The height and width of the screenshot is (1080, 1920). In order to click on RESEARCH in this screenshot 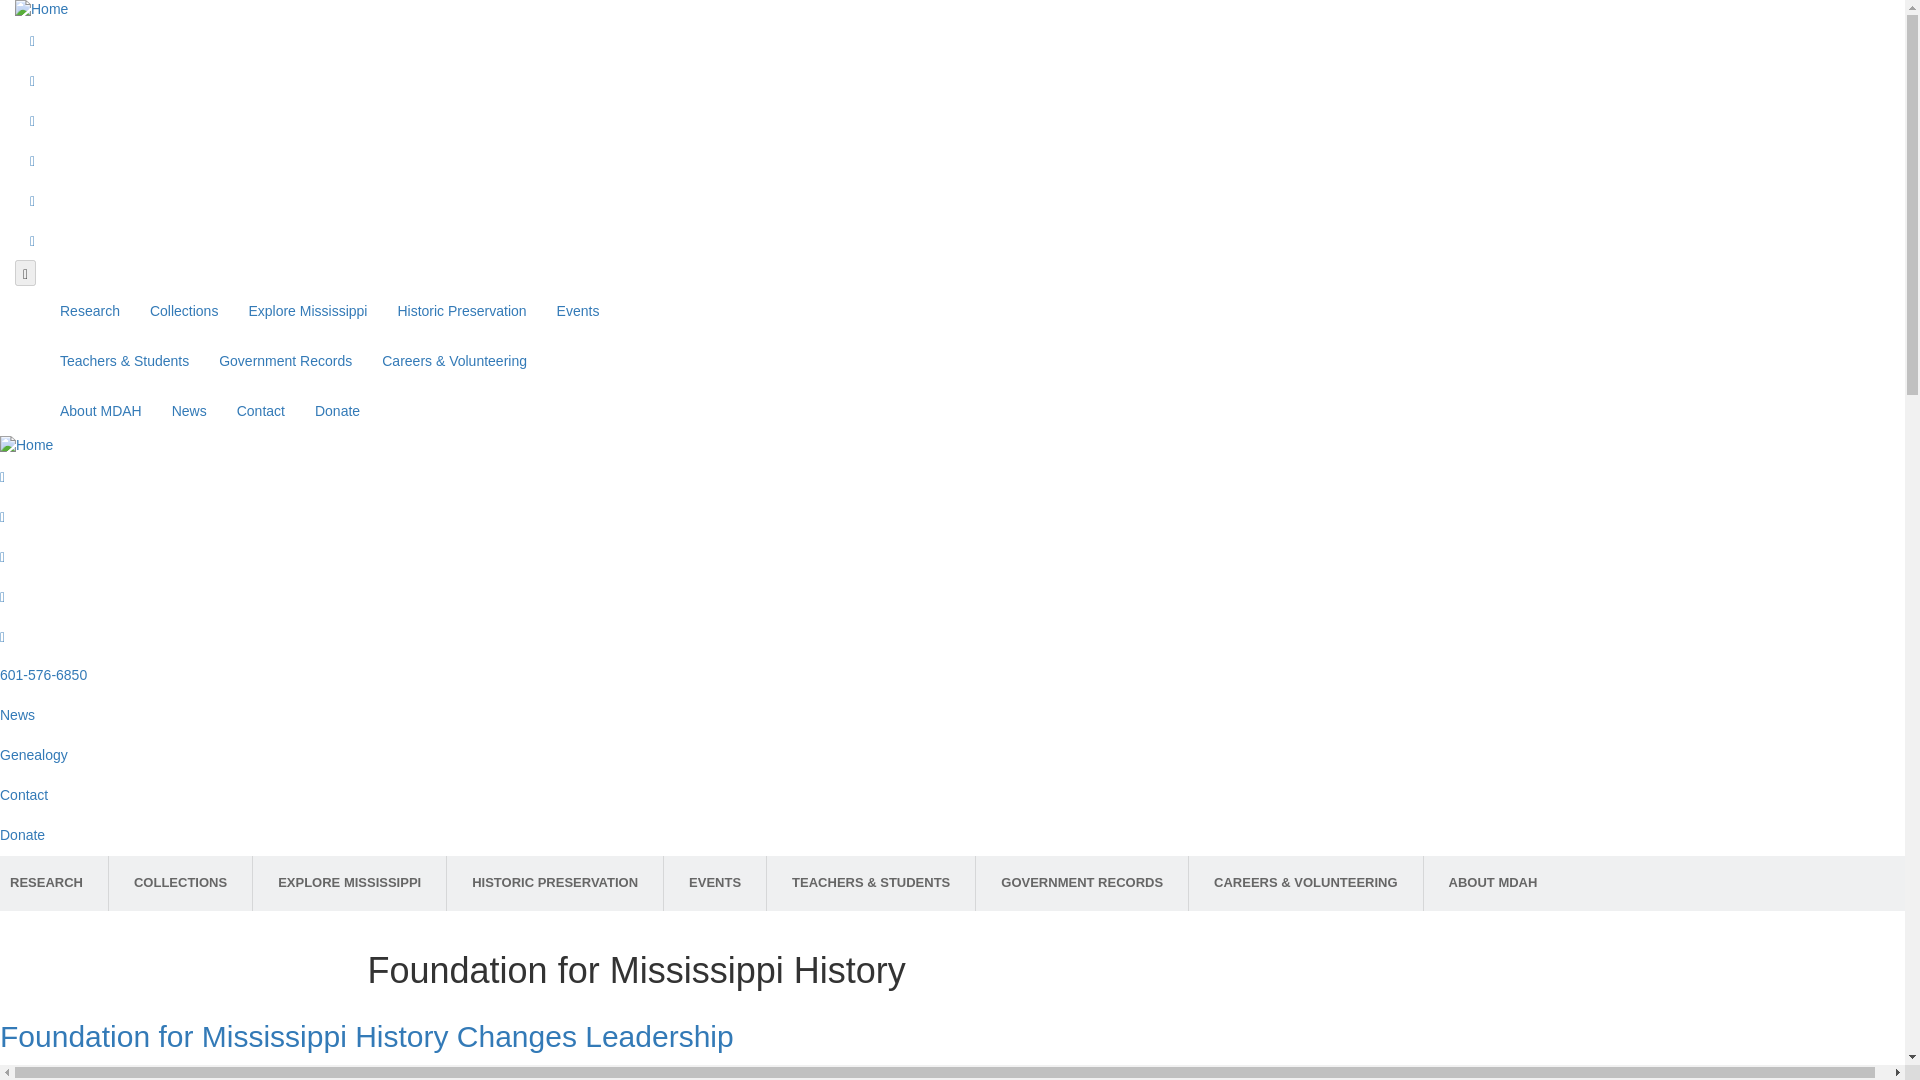, I will do `click(54, 884)`.